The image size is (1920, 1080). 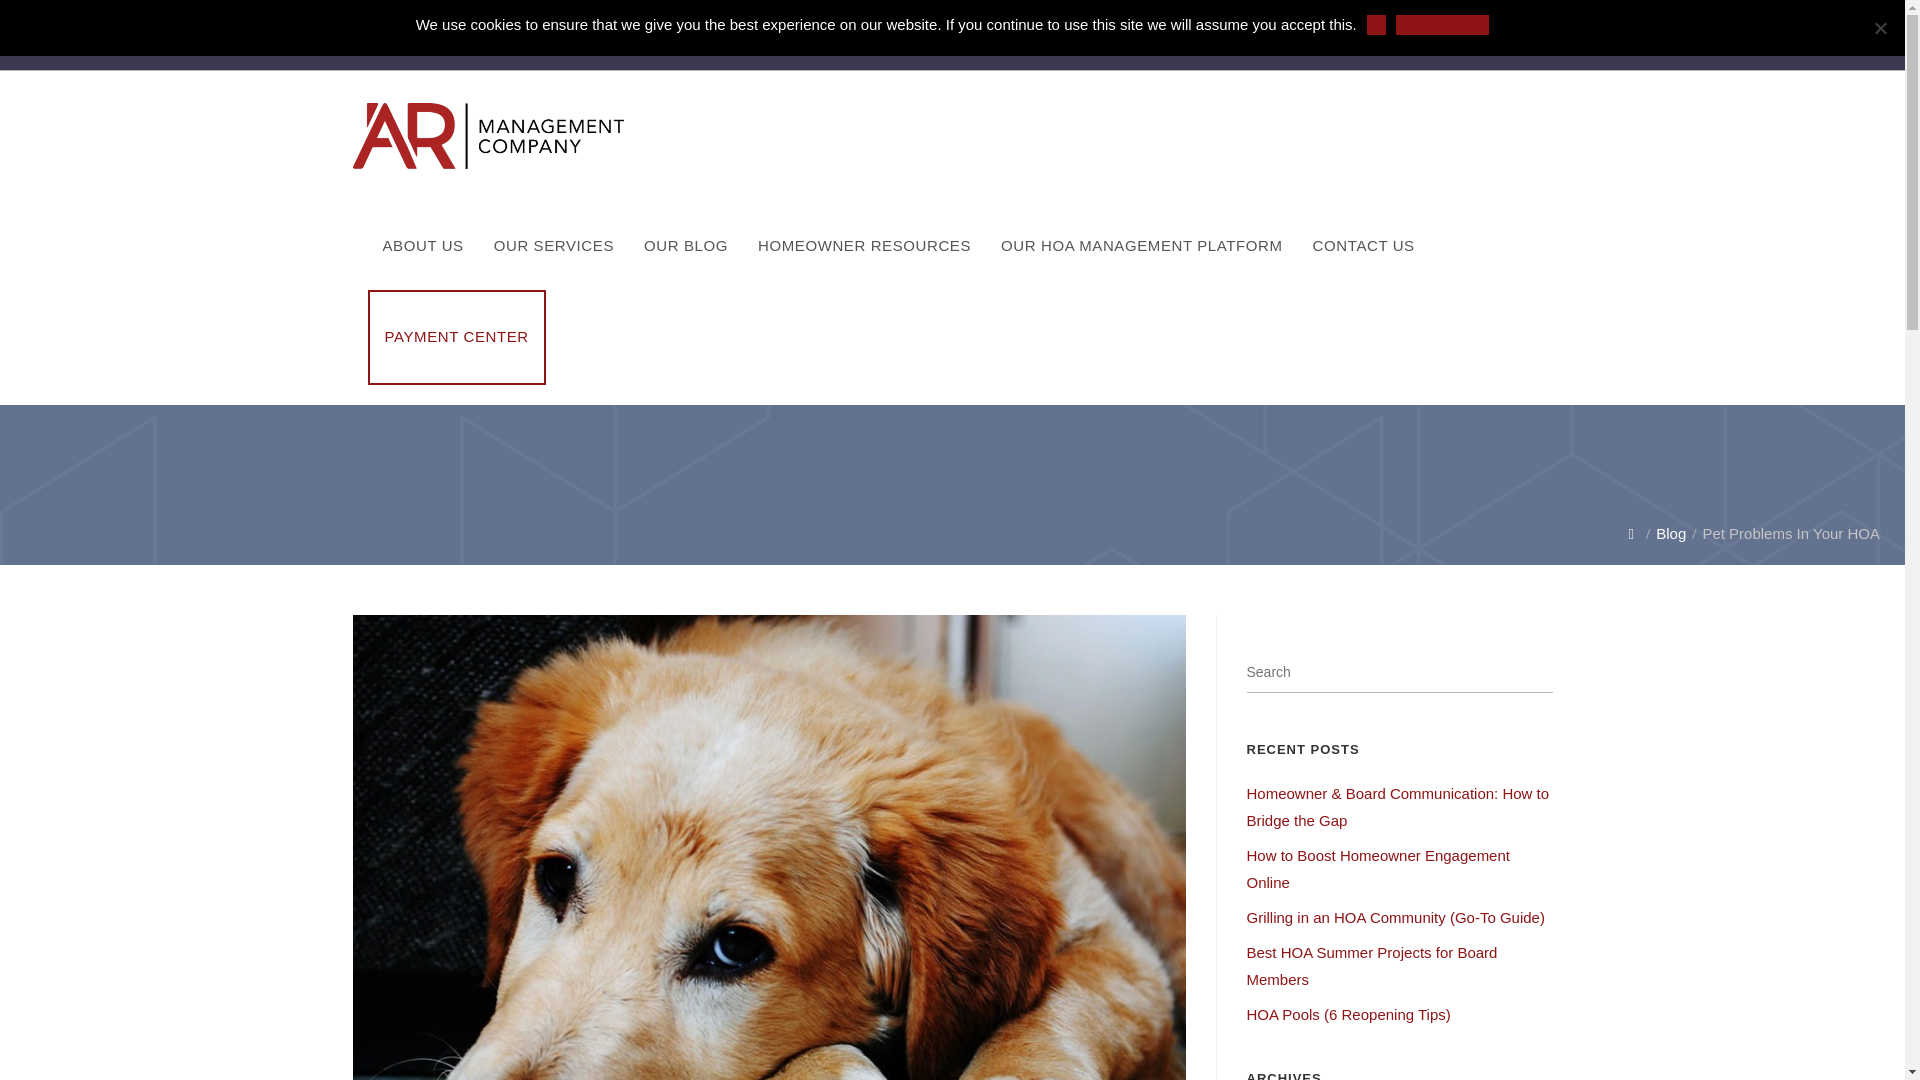 What do you see at coordinates (456, 337) in the screenshot?
I see `PAYMENT CENTER` at bounding box center [456, 337].